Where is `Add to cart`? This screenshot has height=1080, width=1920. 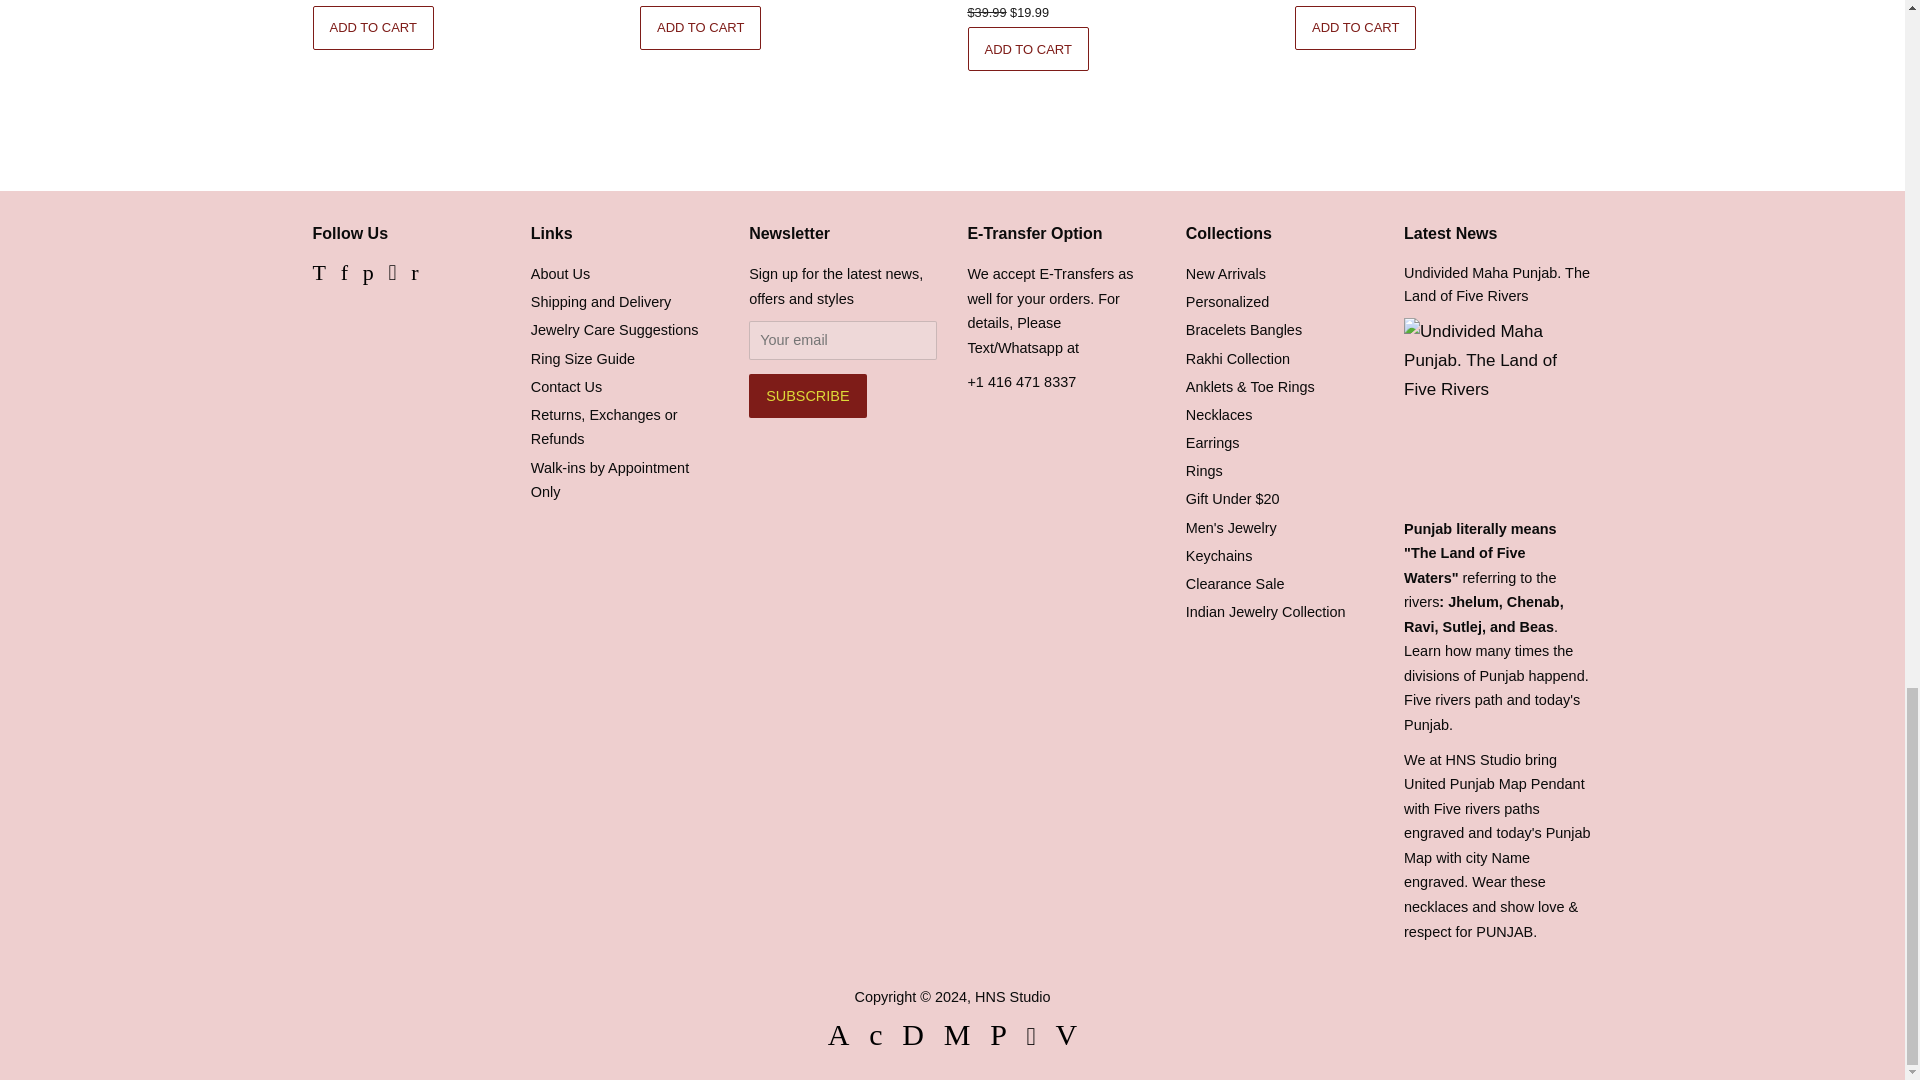 Add to cart is located at coordinates (372, 28).